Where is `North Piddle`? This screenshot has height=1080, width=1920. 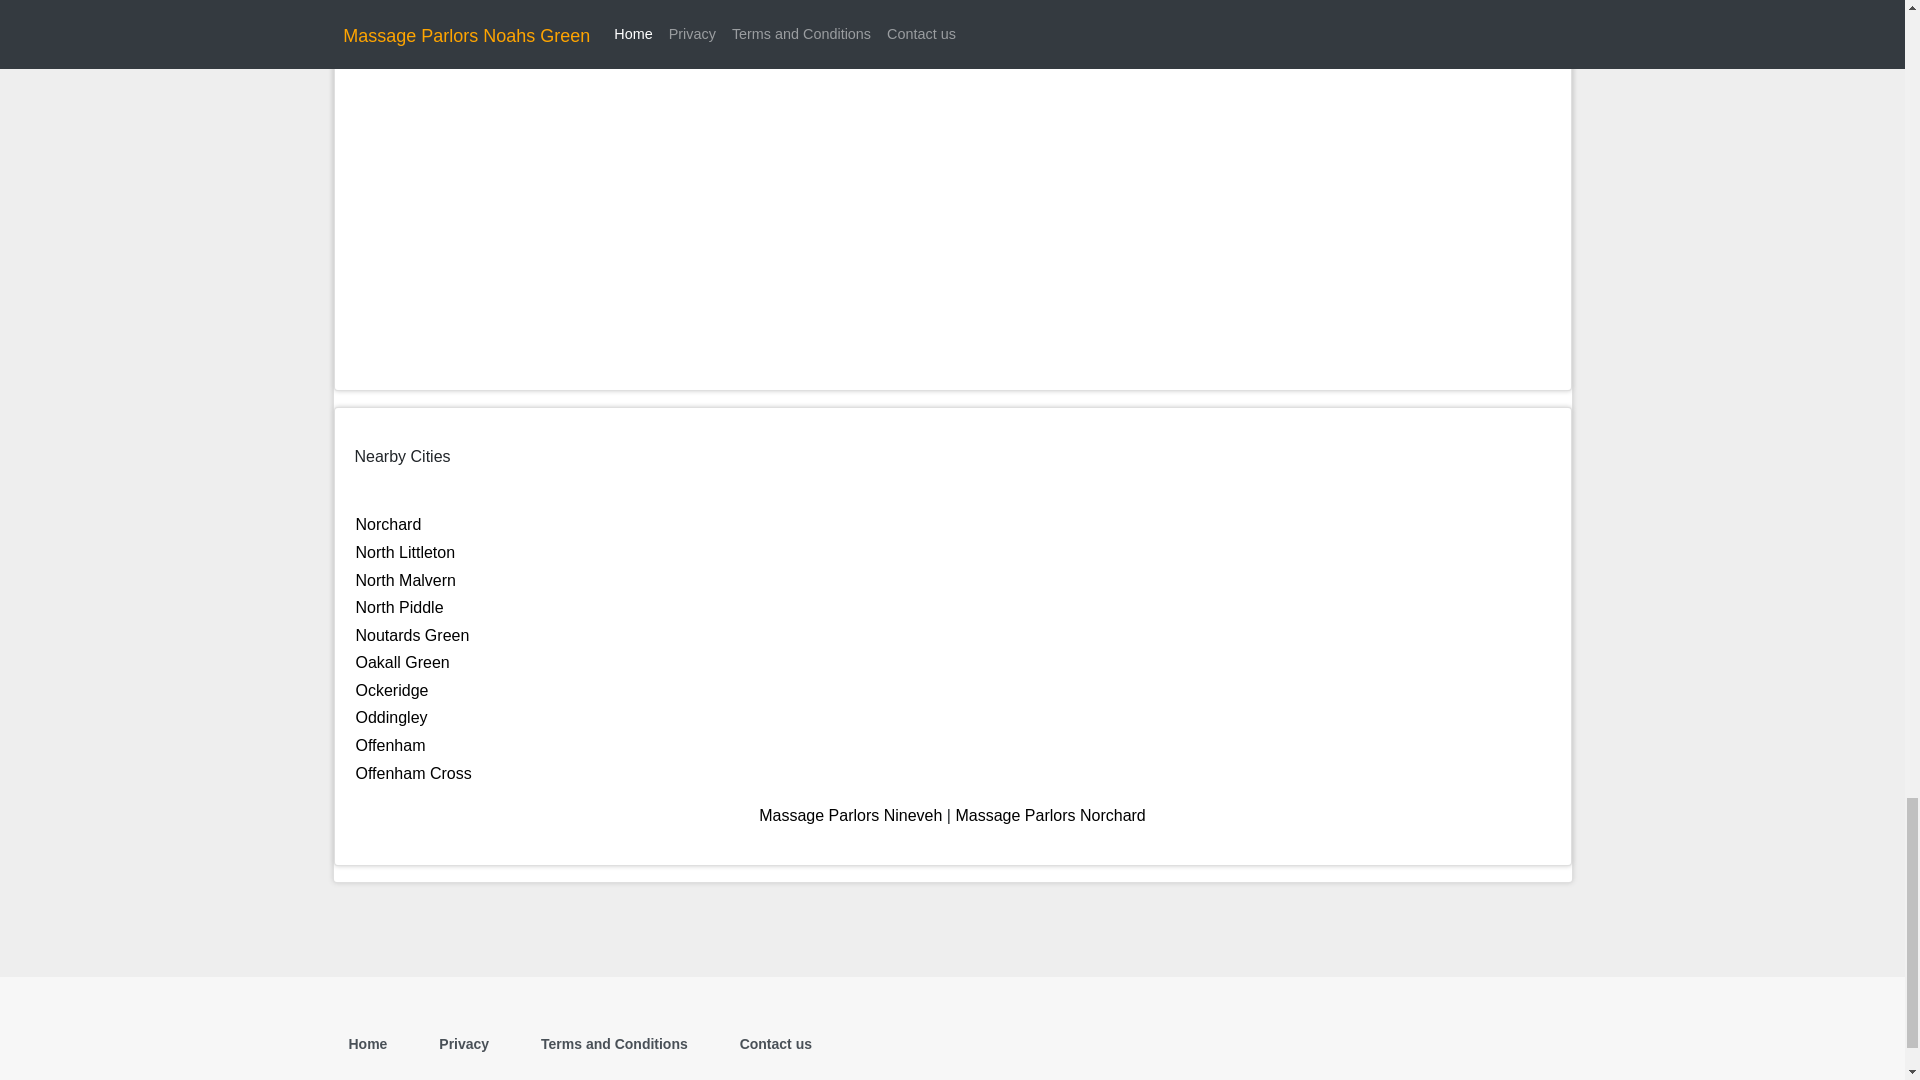 North Piddle is located at coordinates (399, 607).